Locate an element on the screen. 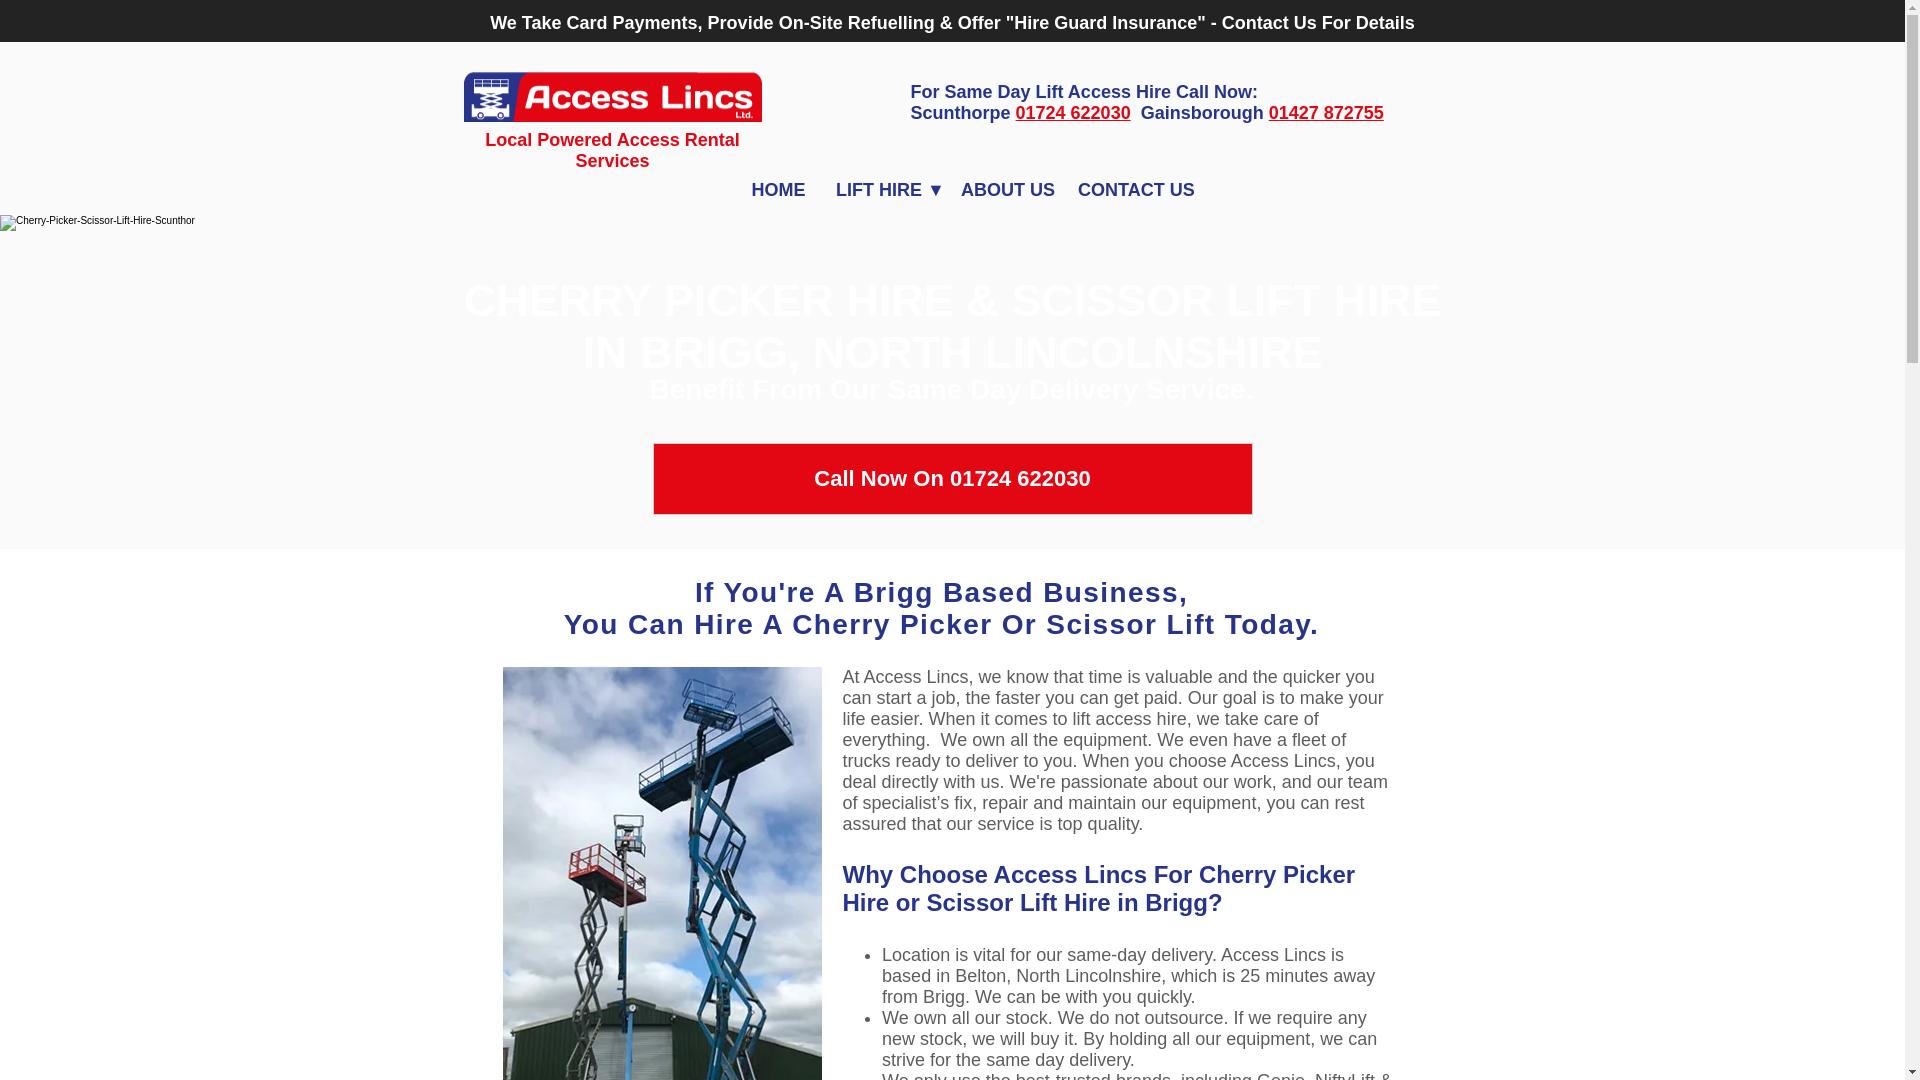  CONTACT US is located at coordinates (1134, 190).